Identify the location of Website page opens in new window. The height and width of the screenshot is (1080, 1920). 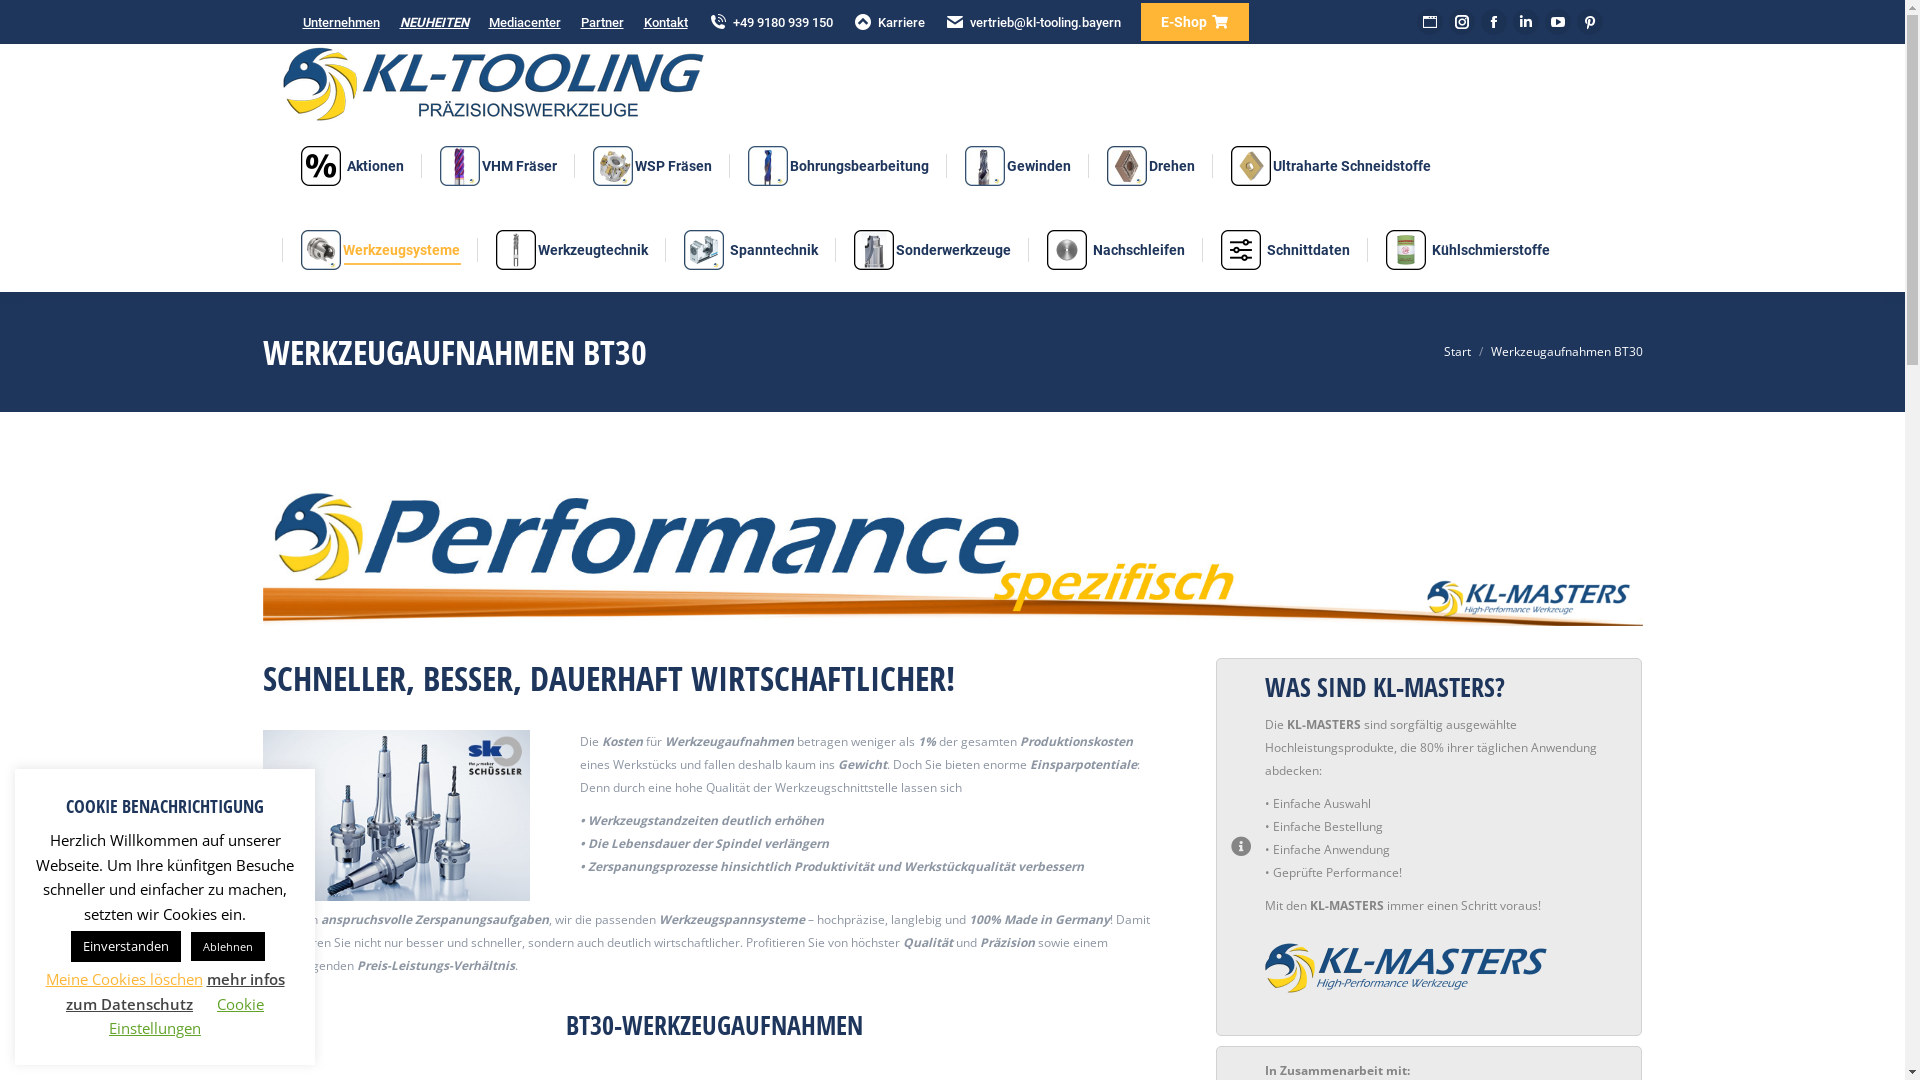
(1429, 22).